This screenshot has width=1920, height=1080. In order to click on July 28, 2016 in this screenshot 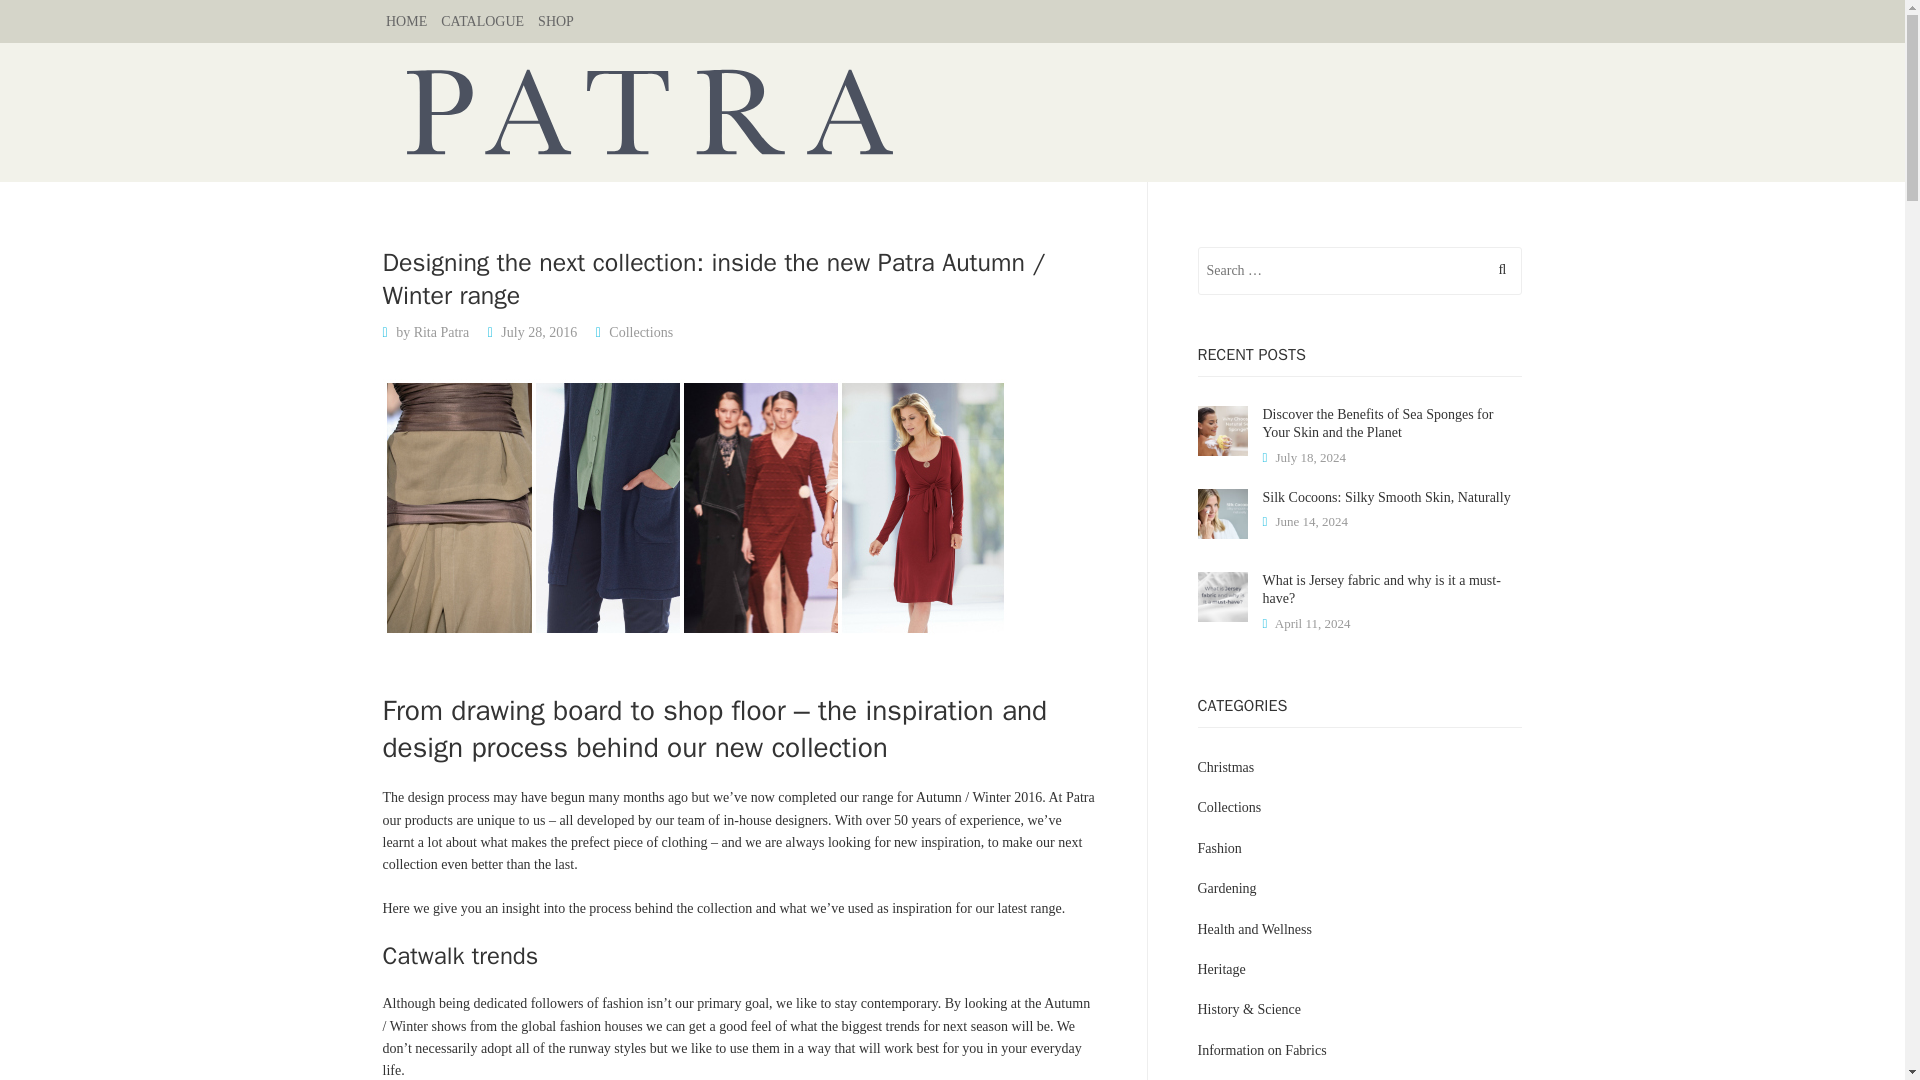, I will do `click(539, 332)`.